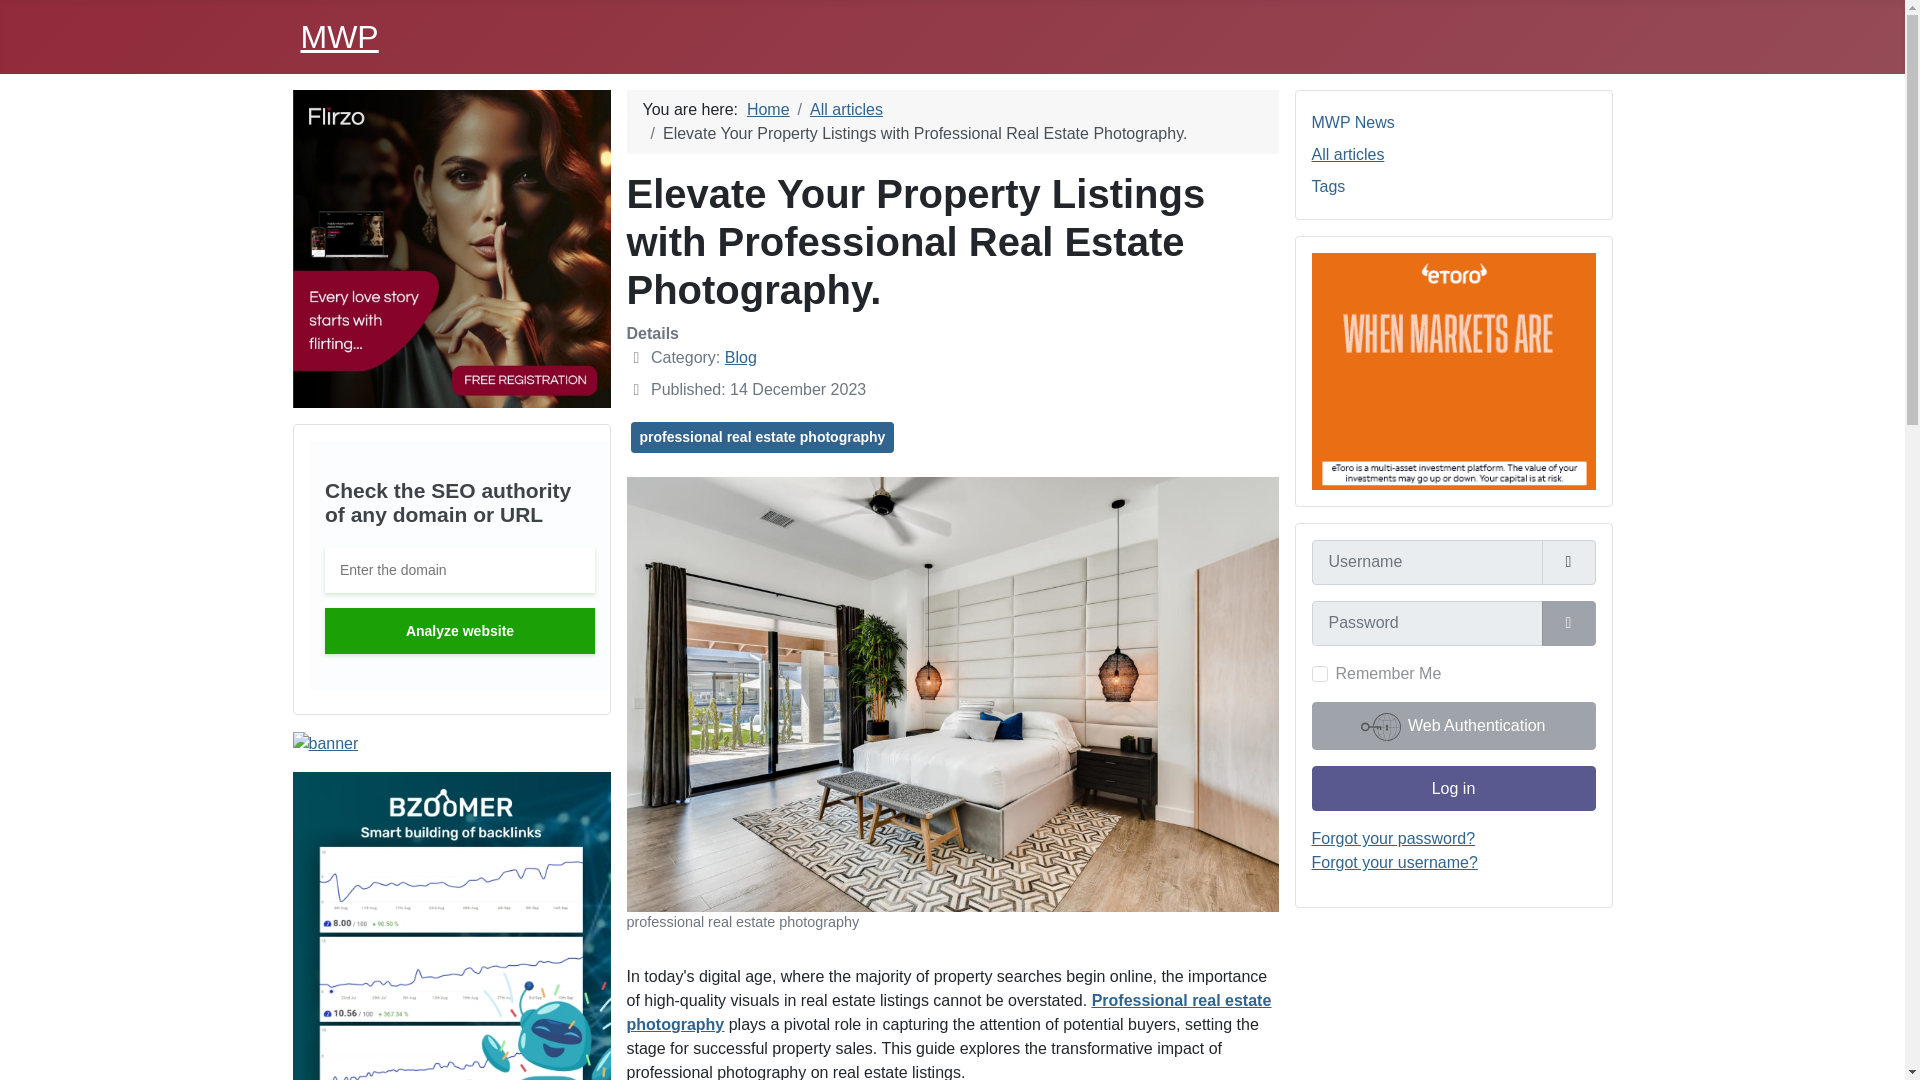 Image resolution: width=1920 pixels, height=1080 pixels. Describe the element at coordinates (1394, 838) in the screenshot. I see `Forgot your password?` at that location.